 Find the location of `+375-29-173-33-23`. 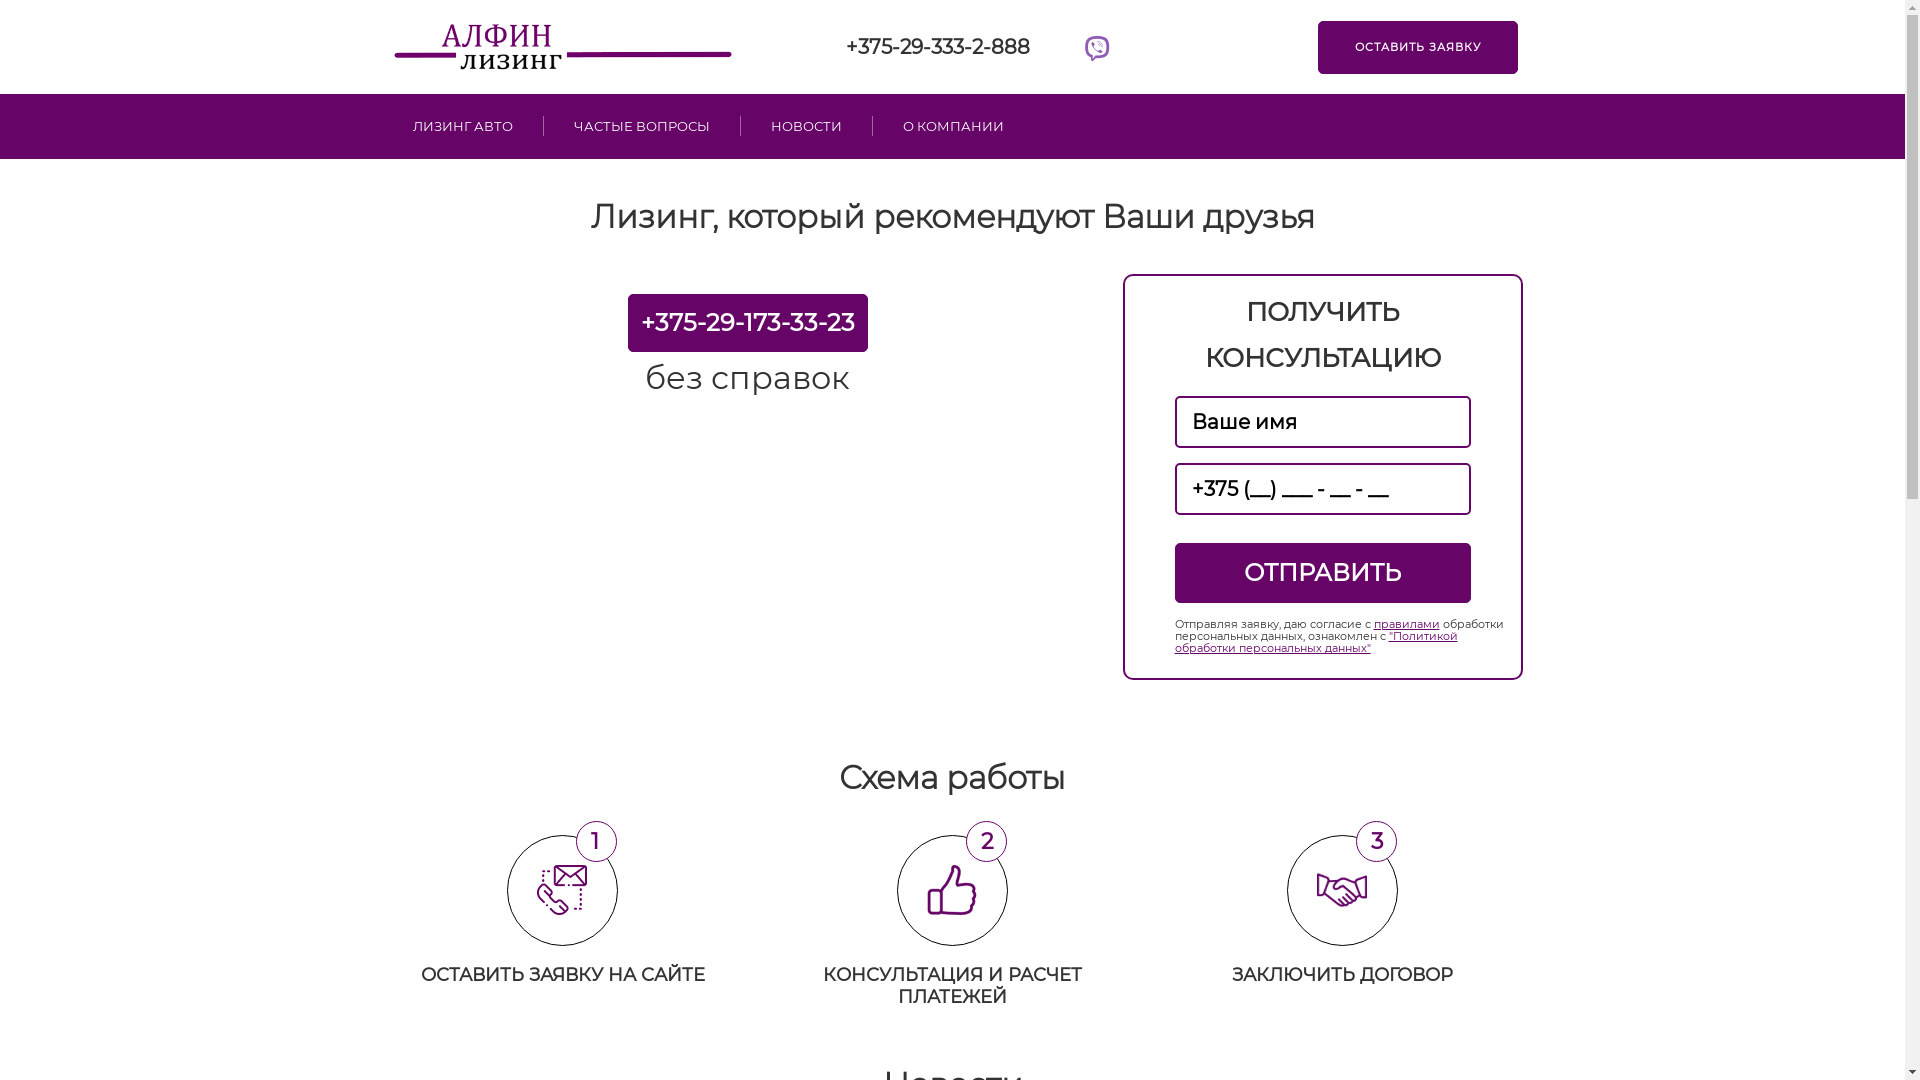

+375-29-173-33-23 is located at coordinates (748, 323).